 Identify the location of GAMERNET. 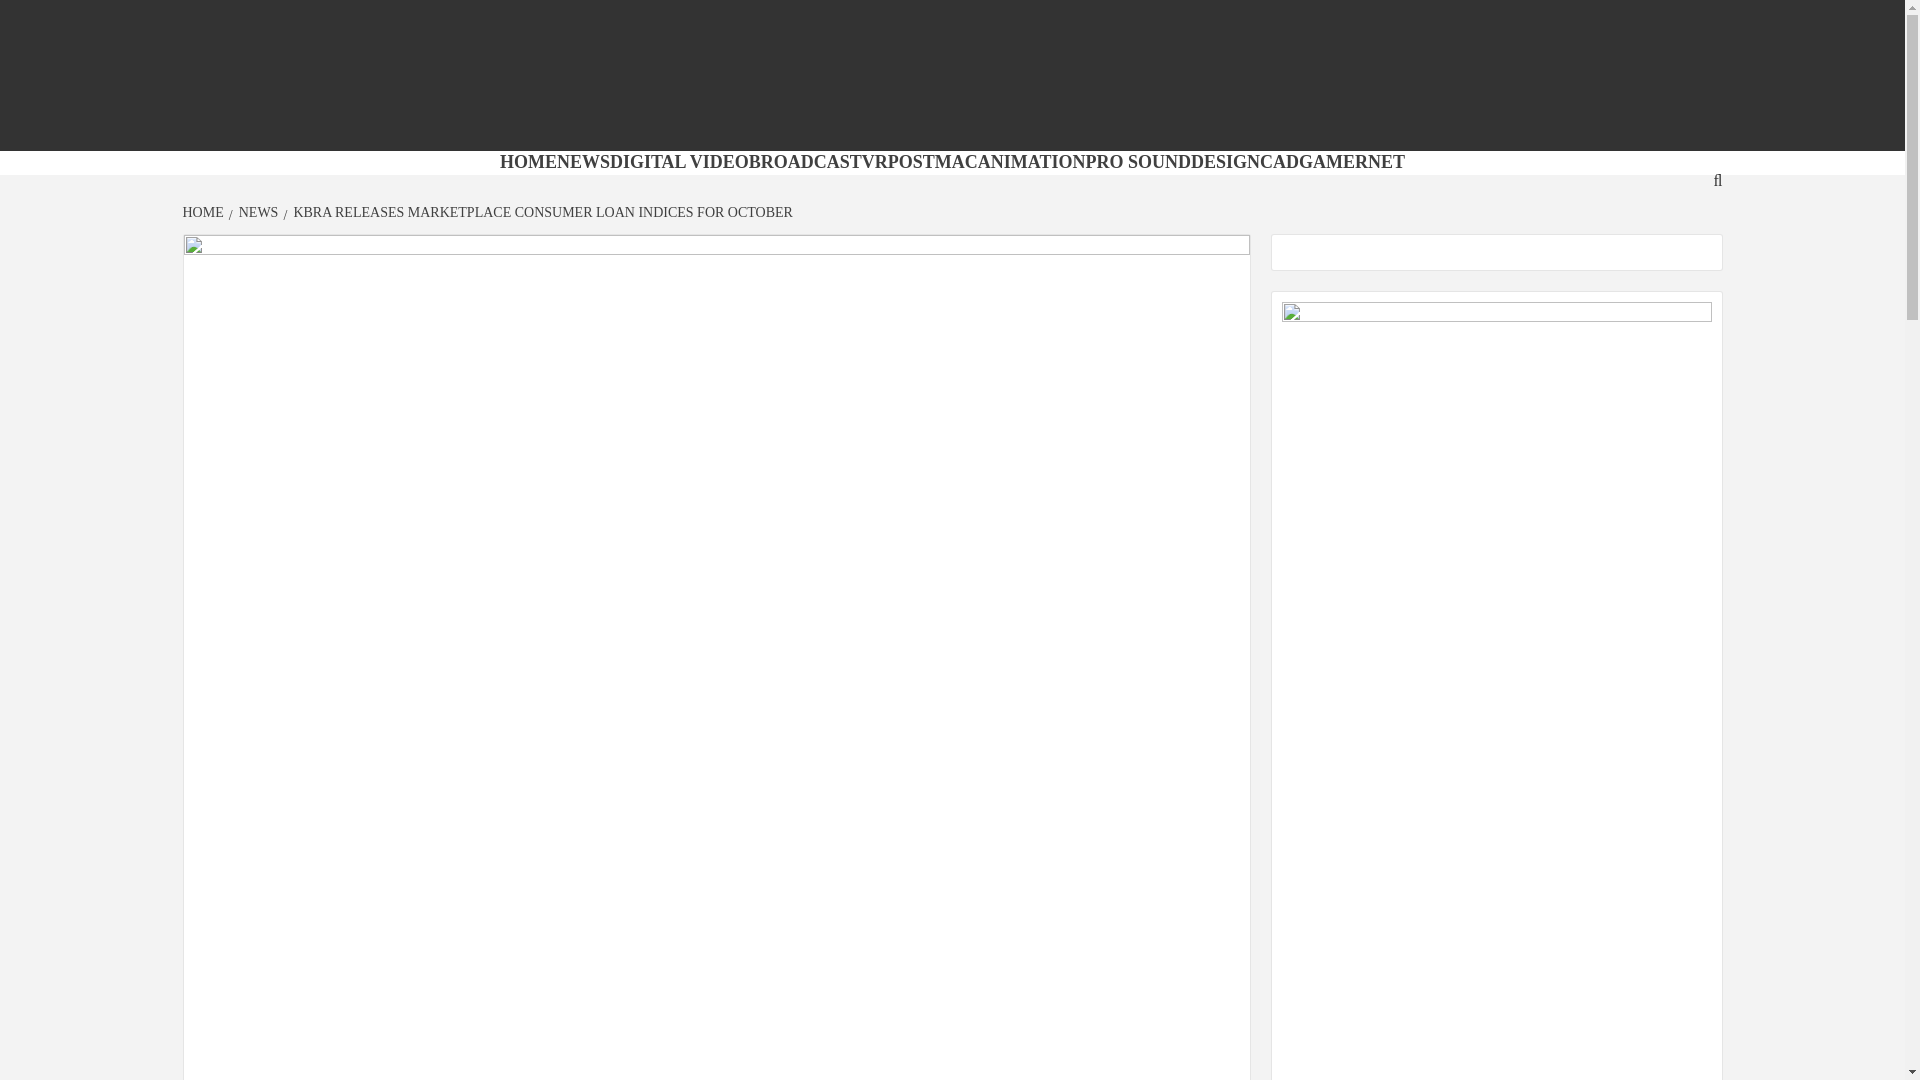
(1352, 162).